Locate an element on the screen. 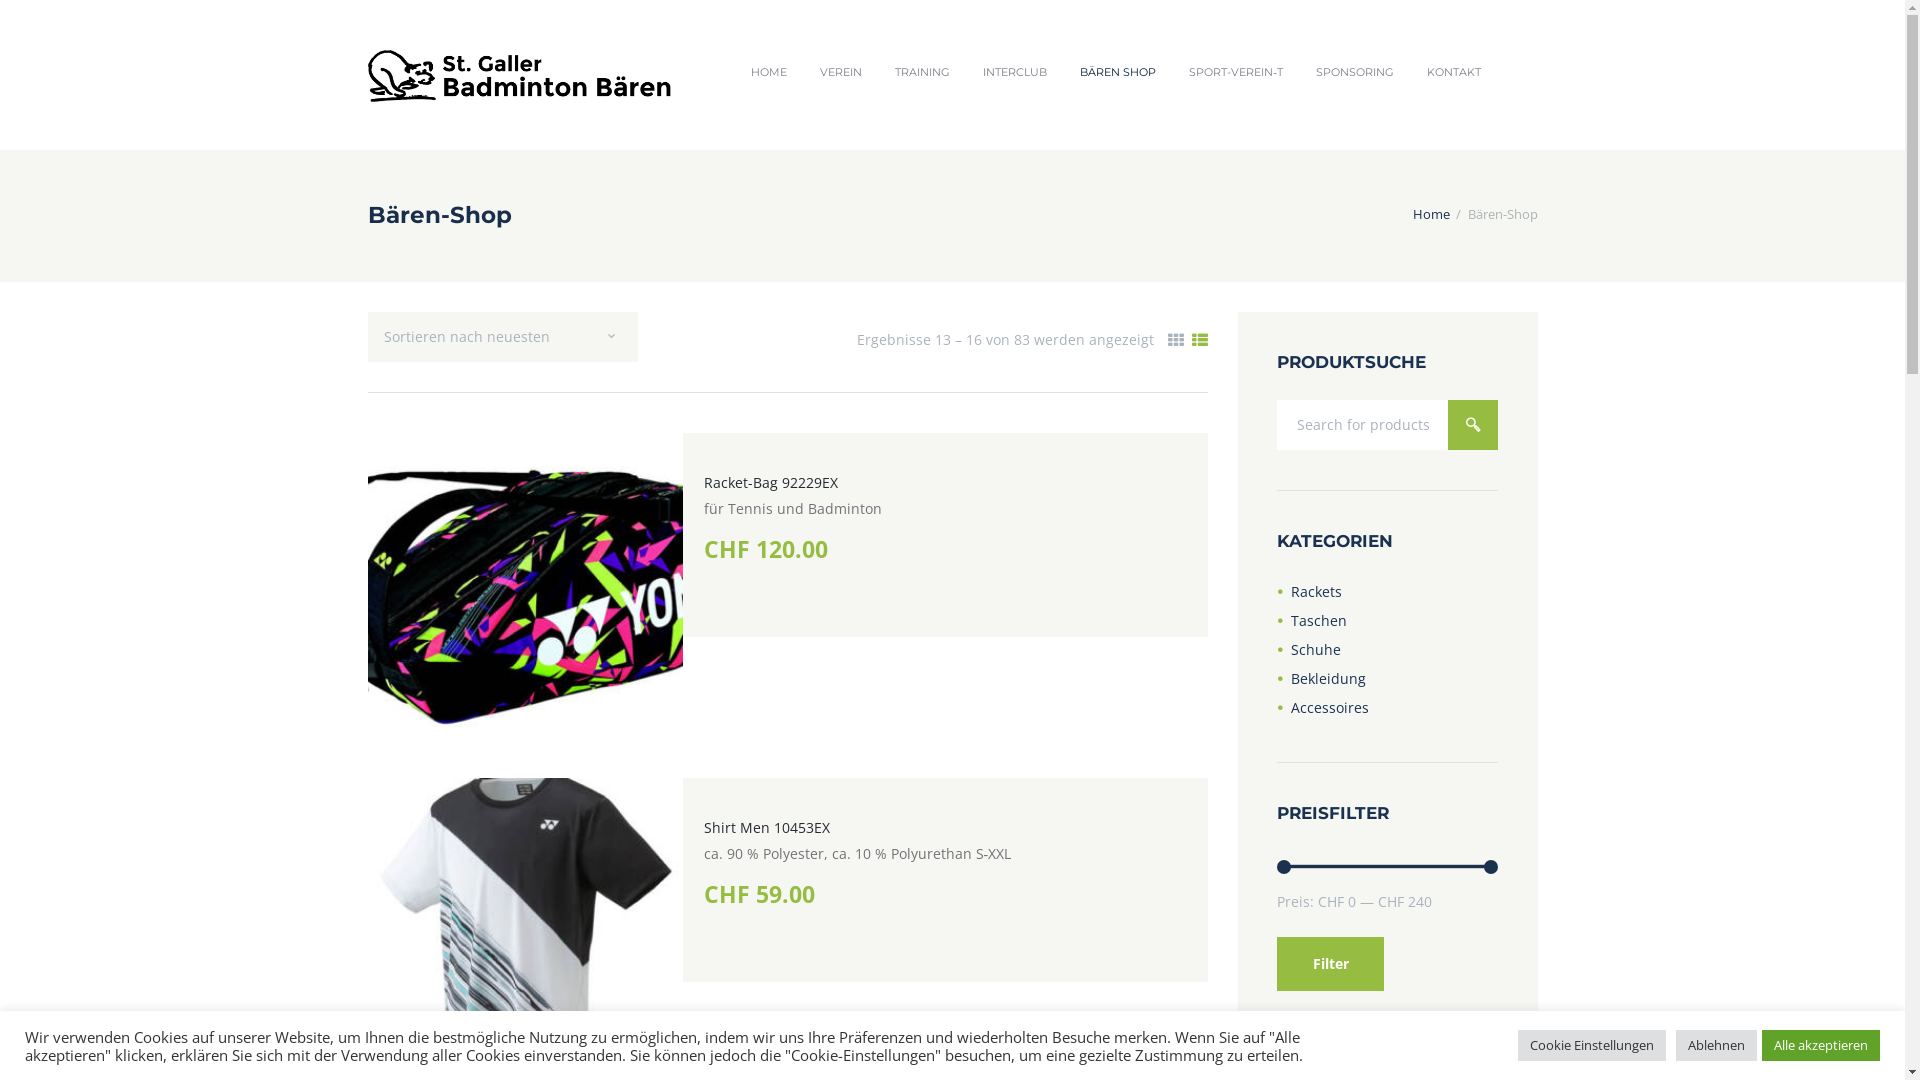  SPONSORING is located at coordinates (1356, 73).